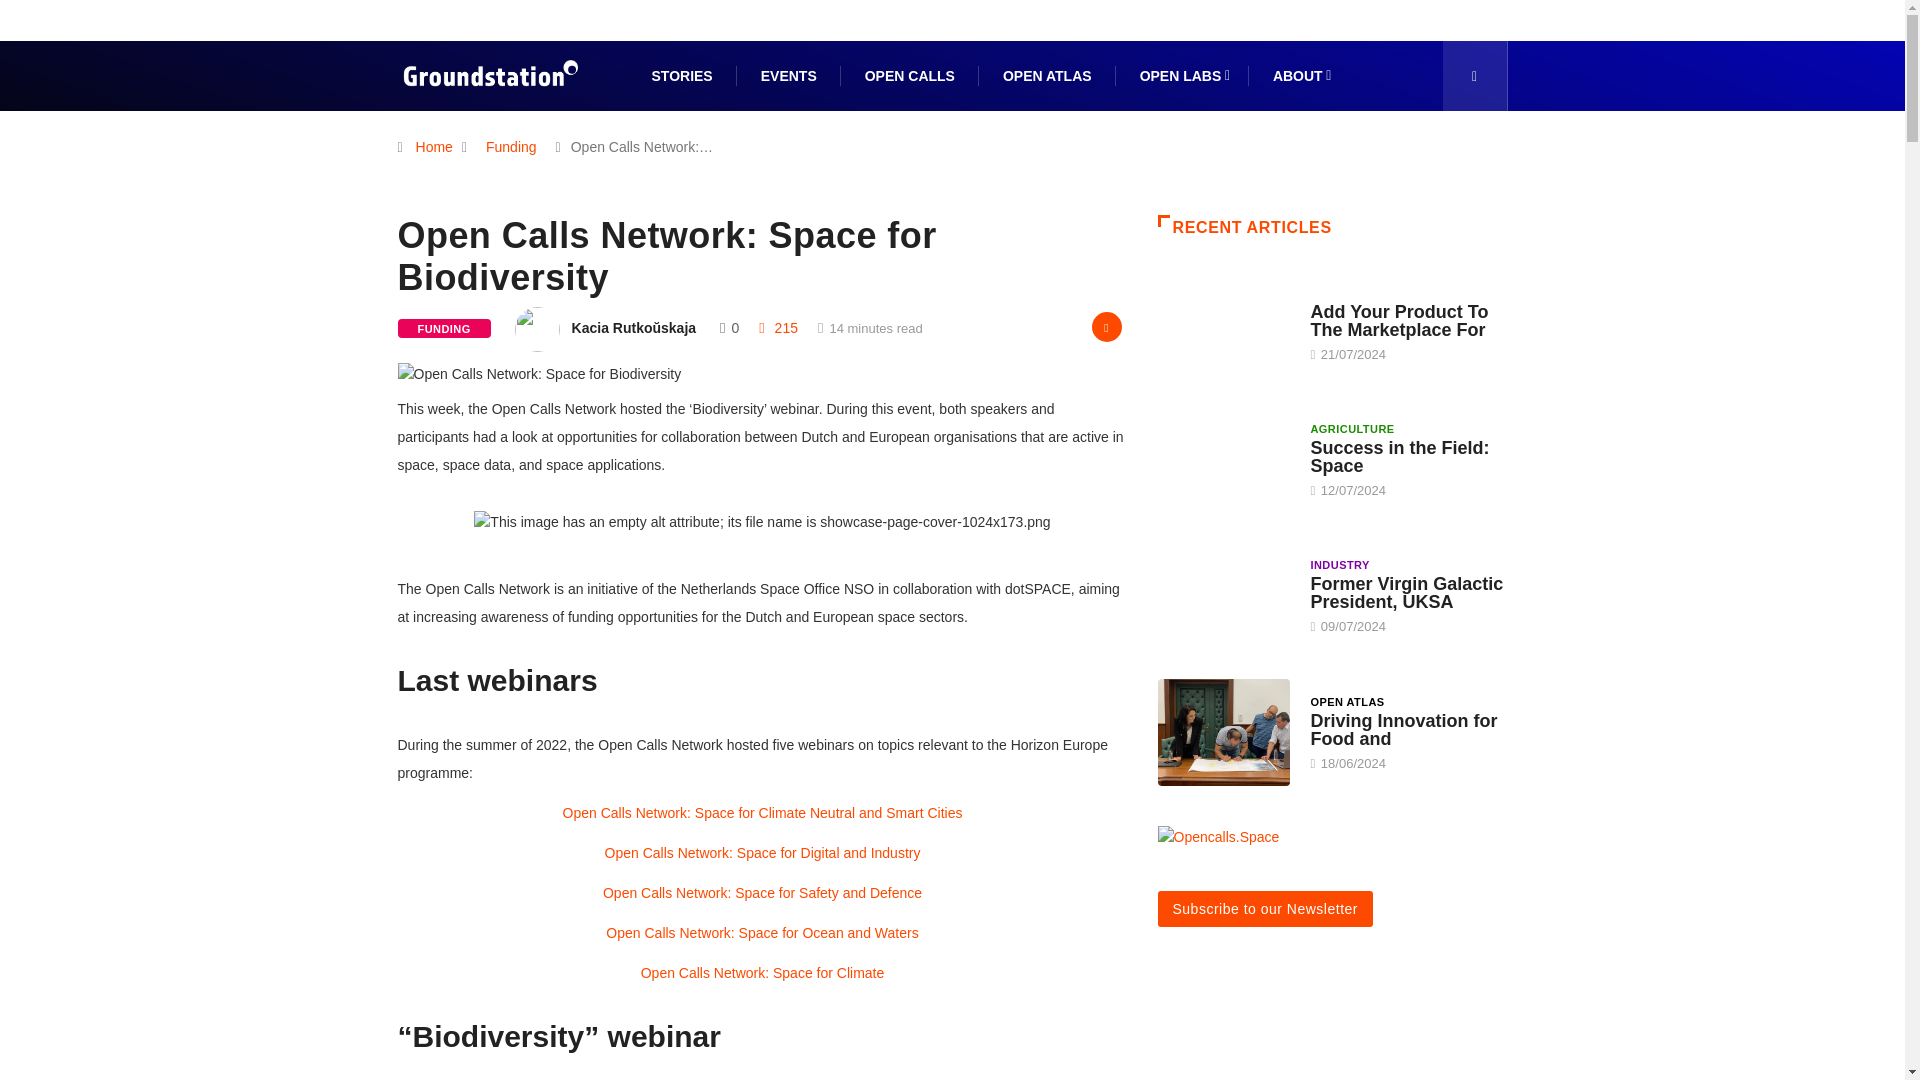 This screenshot has width=1920, height=1080. Describe the element at coordinates (434, 147) in the screenshot. I see `Home` at that location.